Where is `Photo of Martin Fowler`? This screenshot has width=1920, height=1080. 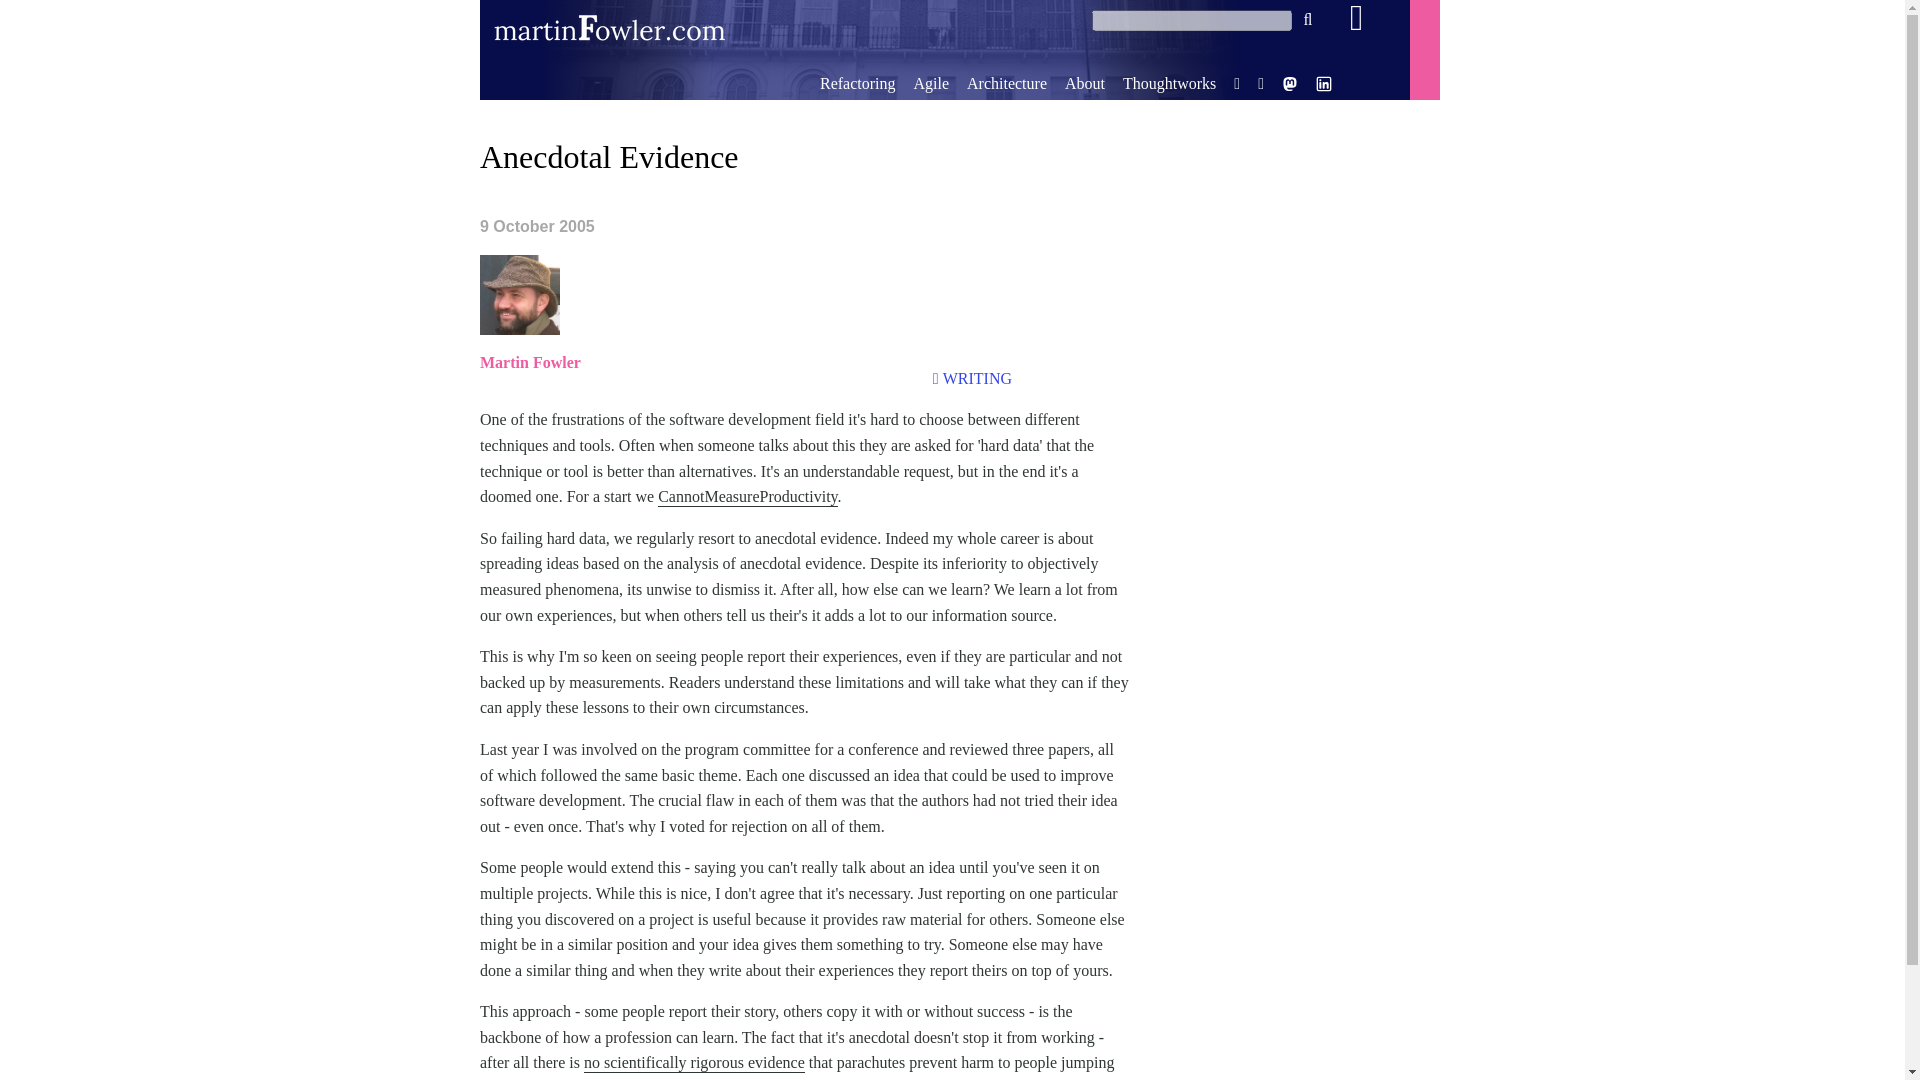
Photo of Martin Fowler is located at coordinates (520, 294).